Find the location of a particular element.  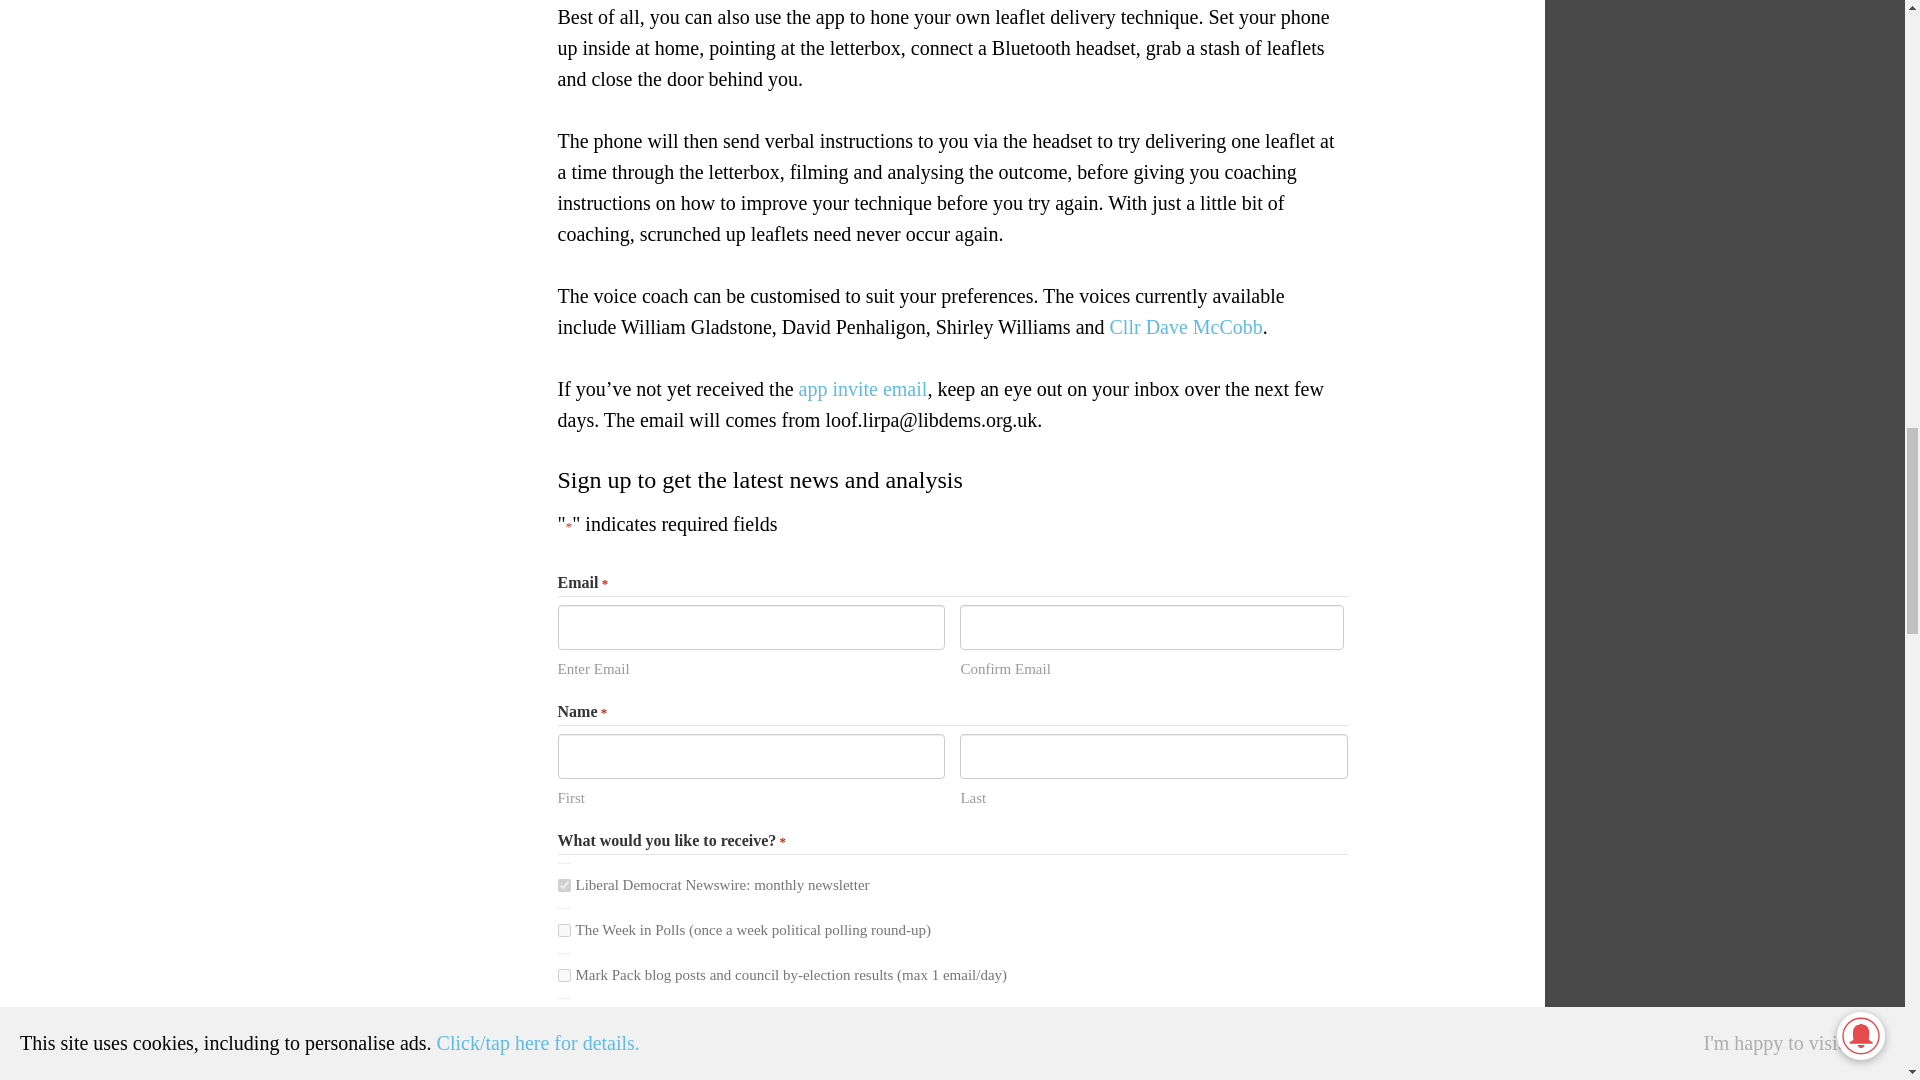

twip is located at coordinates (564, 930).